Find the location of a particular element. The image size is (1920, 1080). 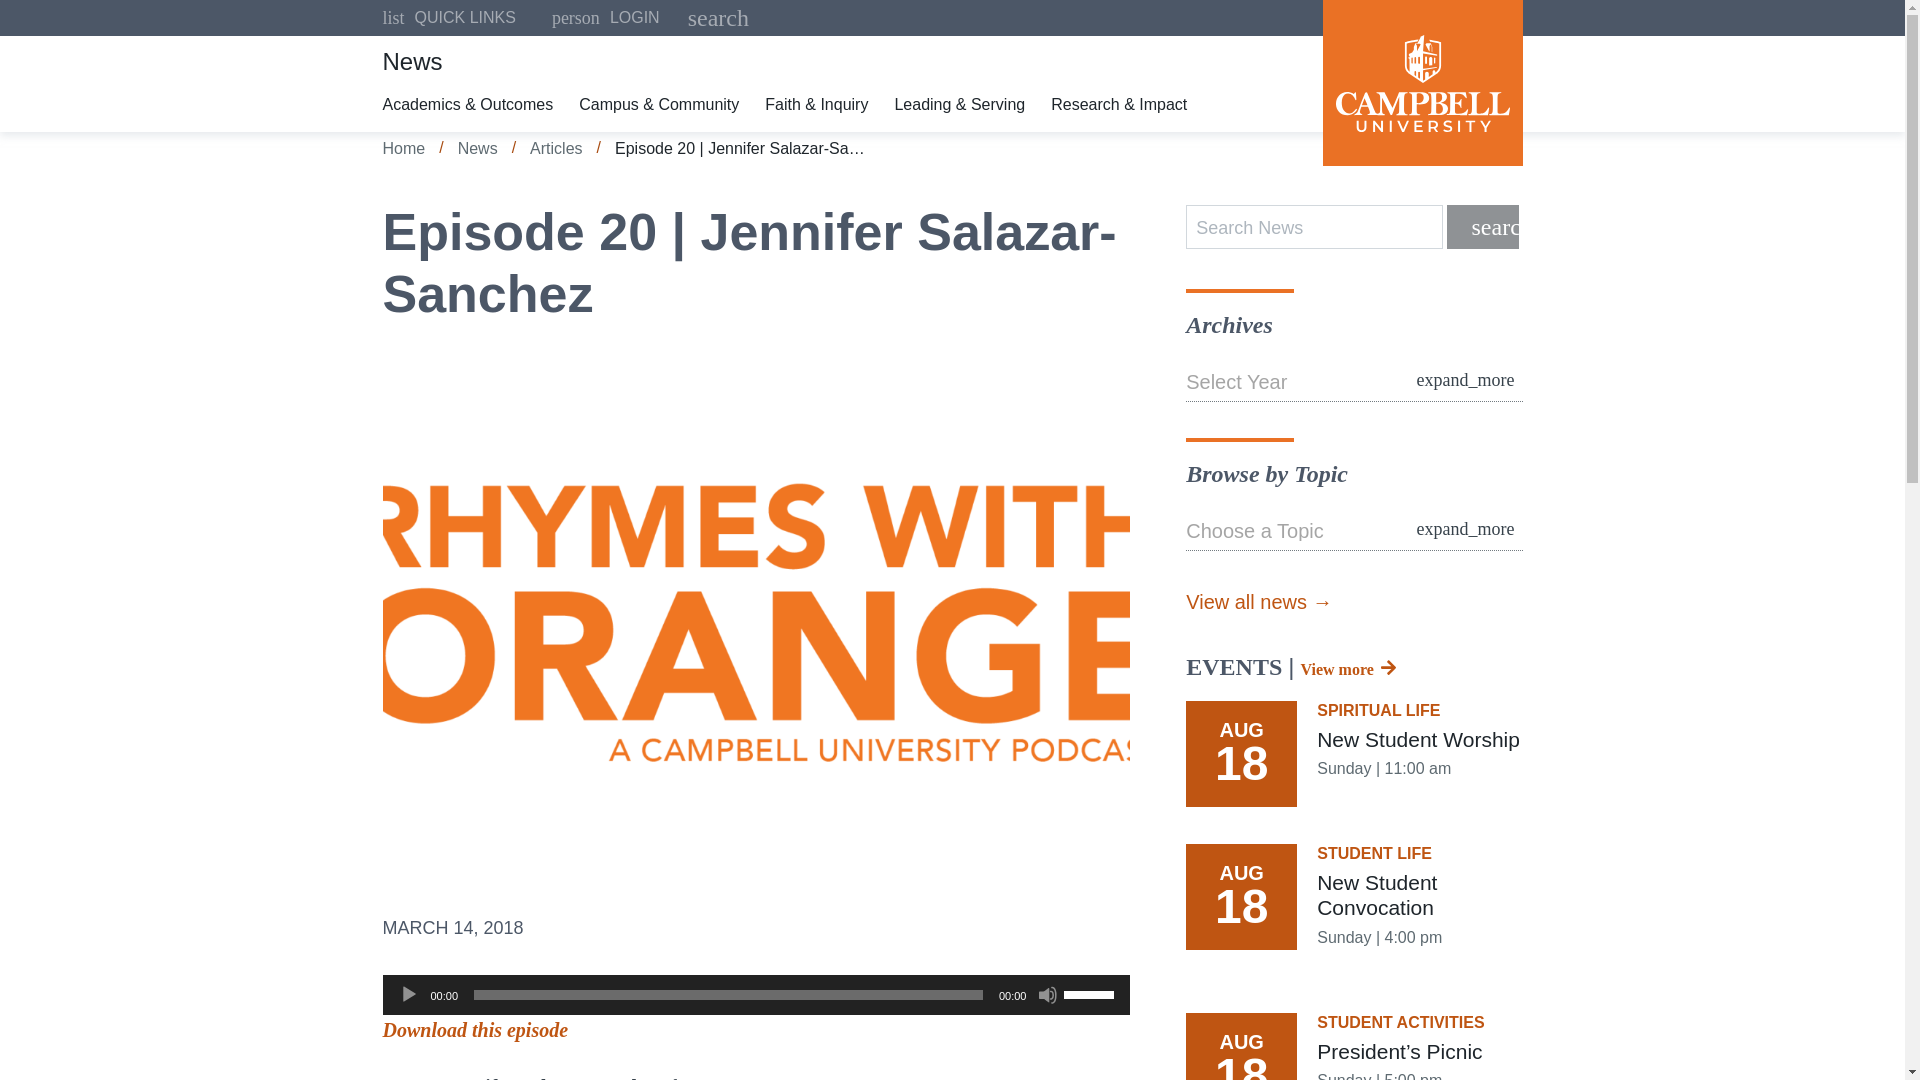

Download this episode is located at coordinates (475, 1030).